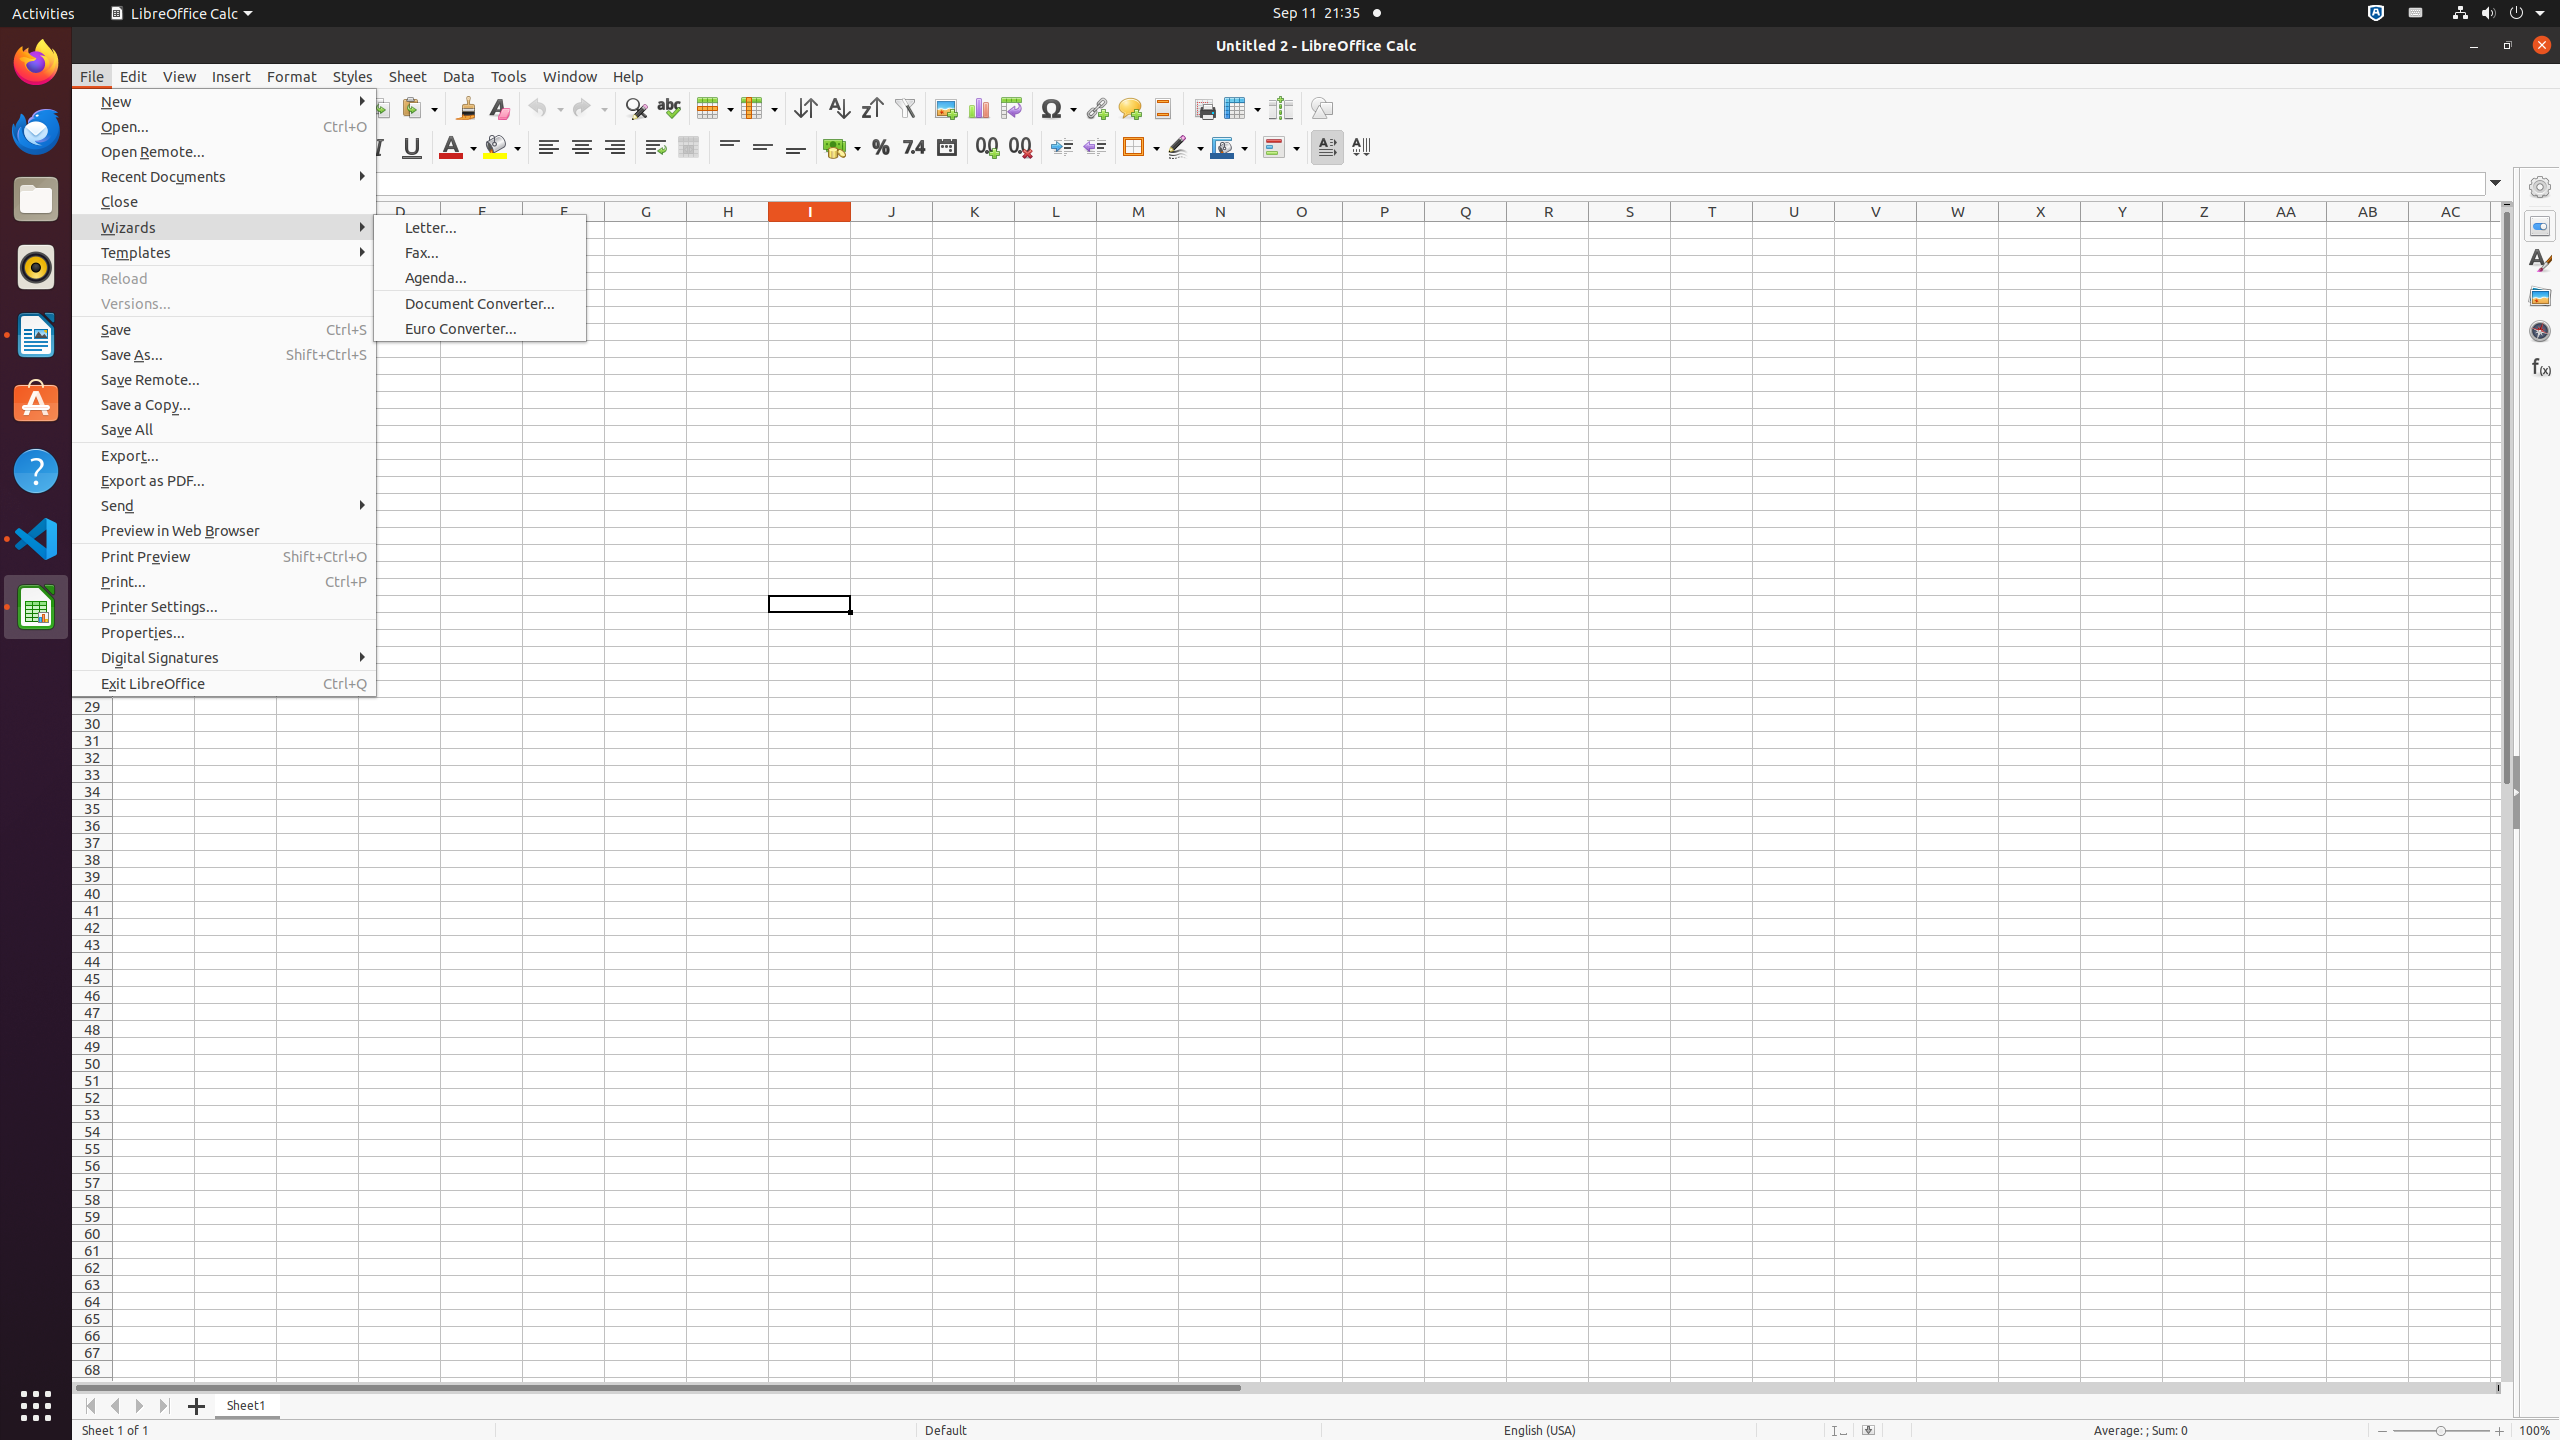 This screenshot has height=1440, width=2560. What do you see at coordinates (502, 148) in the screenshot?
I see `Background Color` at bounding box center [502, 148].